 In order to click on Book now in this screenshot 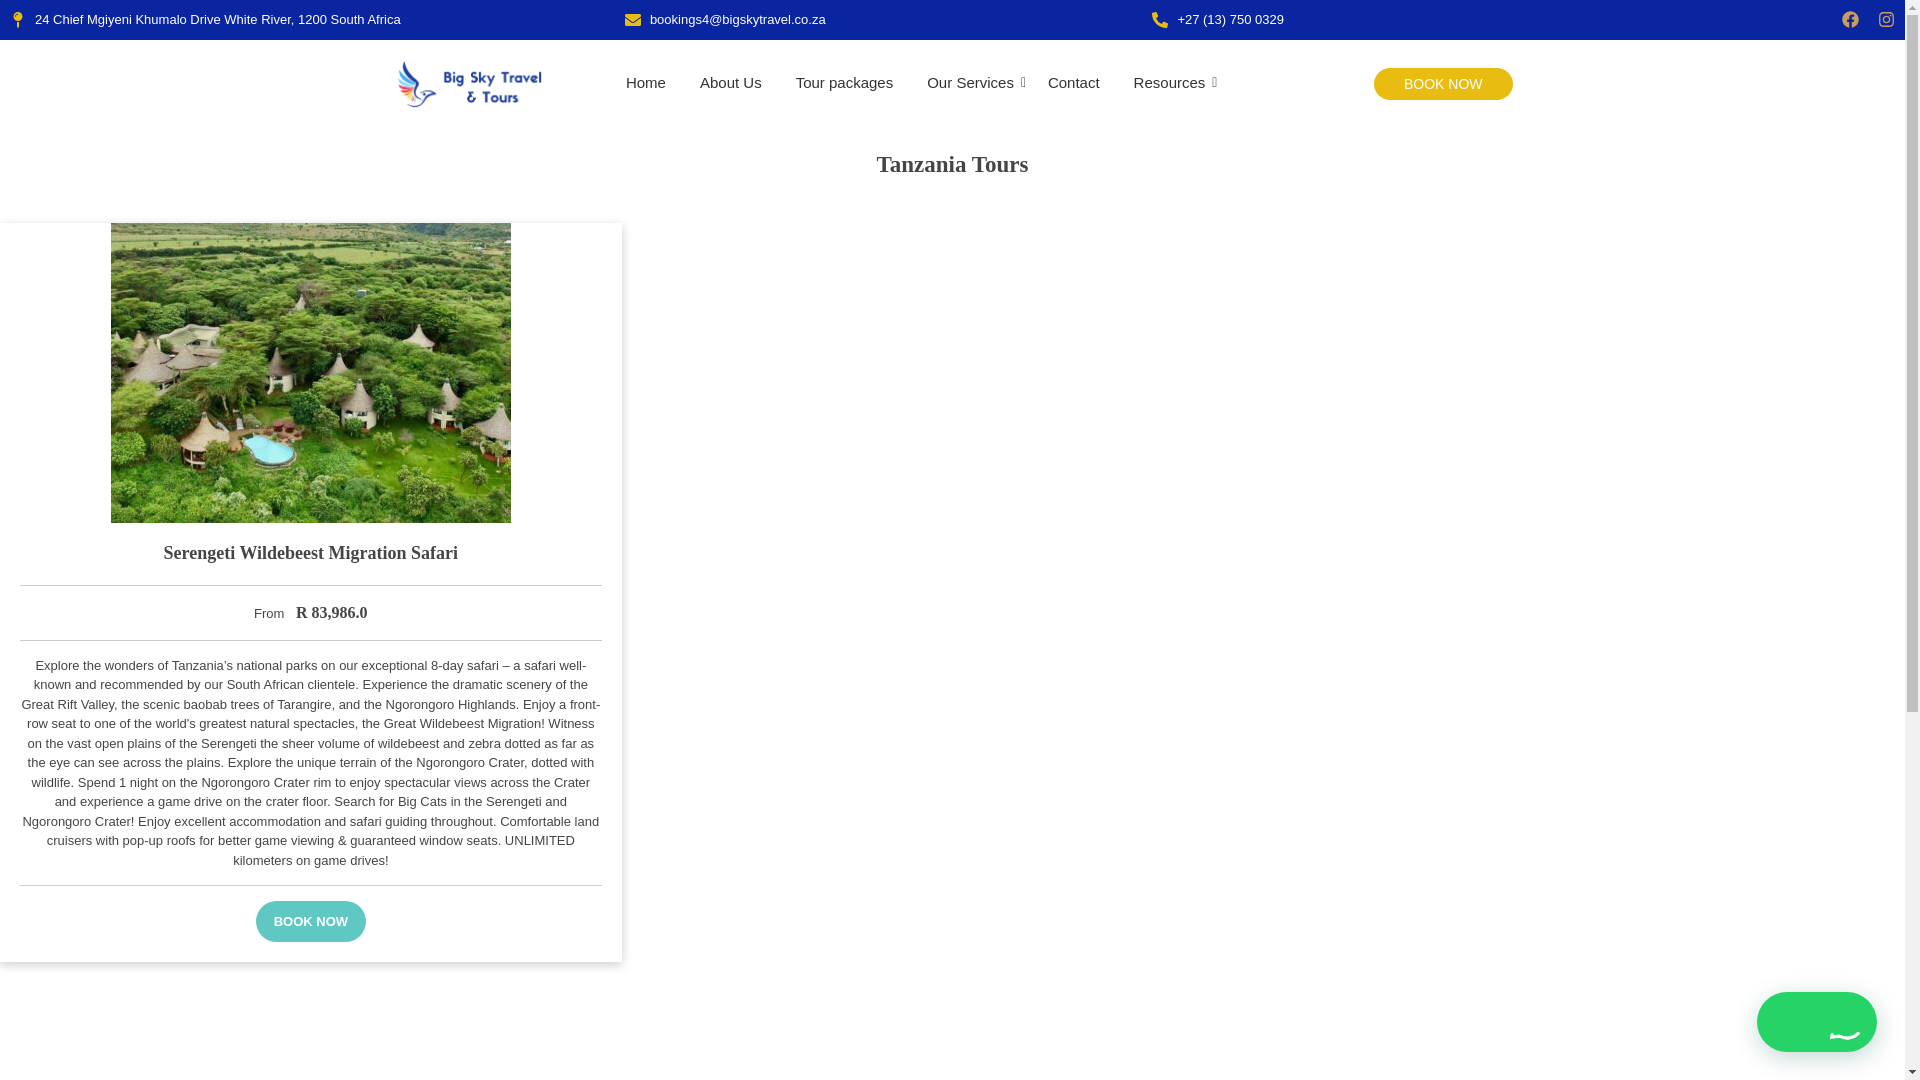, I will do `click(310, 920)`.